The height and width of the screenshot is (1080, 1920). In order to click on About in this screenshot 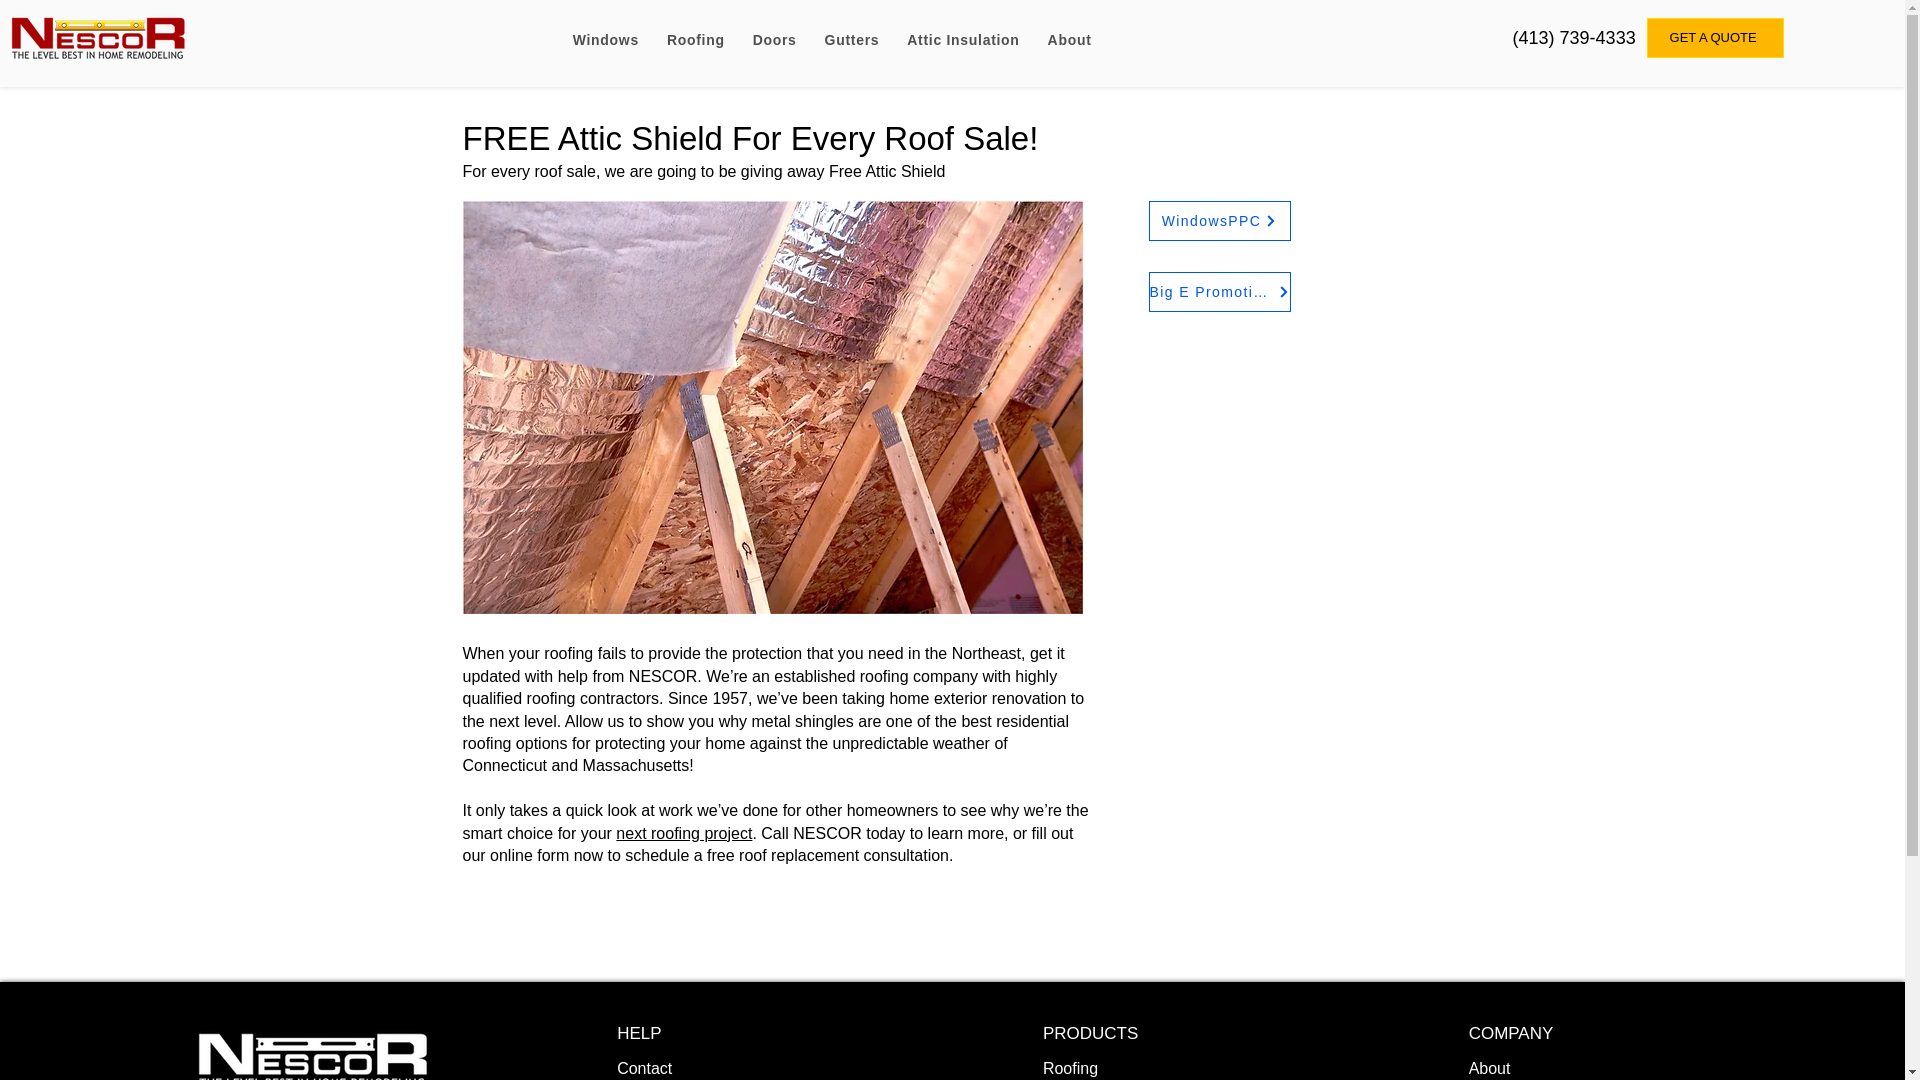, I will do `click(1490, 1068)`.